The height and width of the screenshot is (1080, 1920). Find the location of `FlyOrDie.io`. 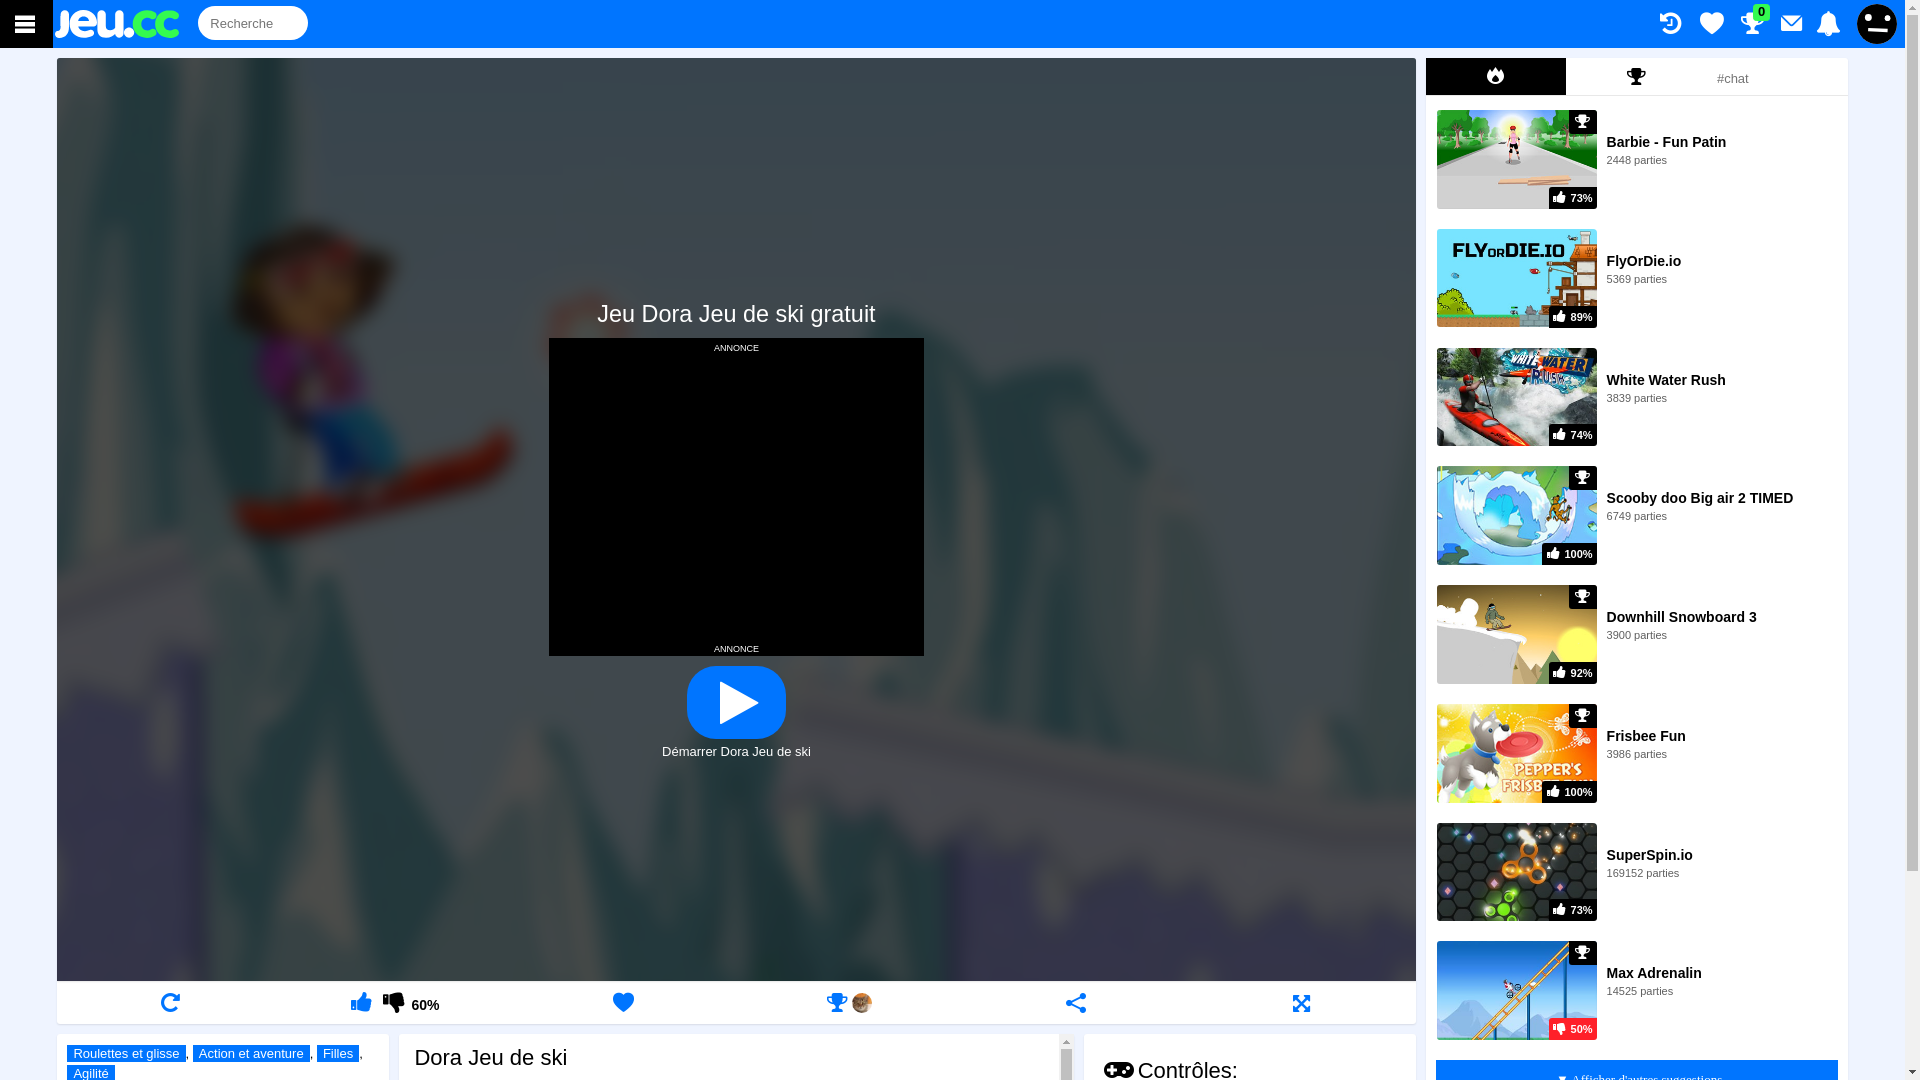

FlyOrDie.io is located at coordinates (1644, 261).